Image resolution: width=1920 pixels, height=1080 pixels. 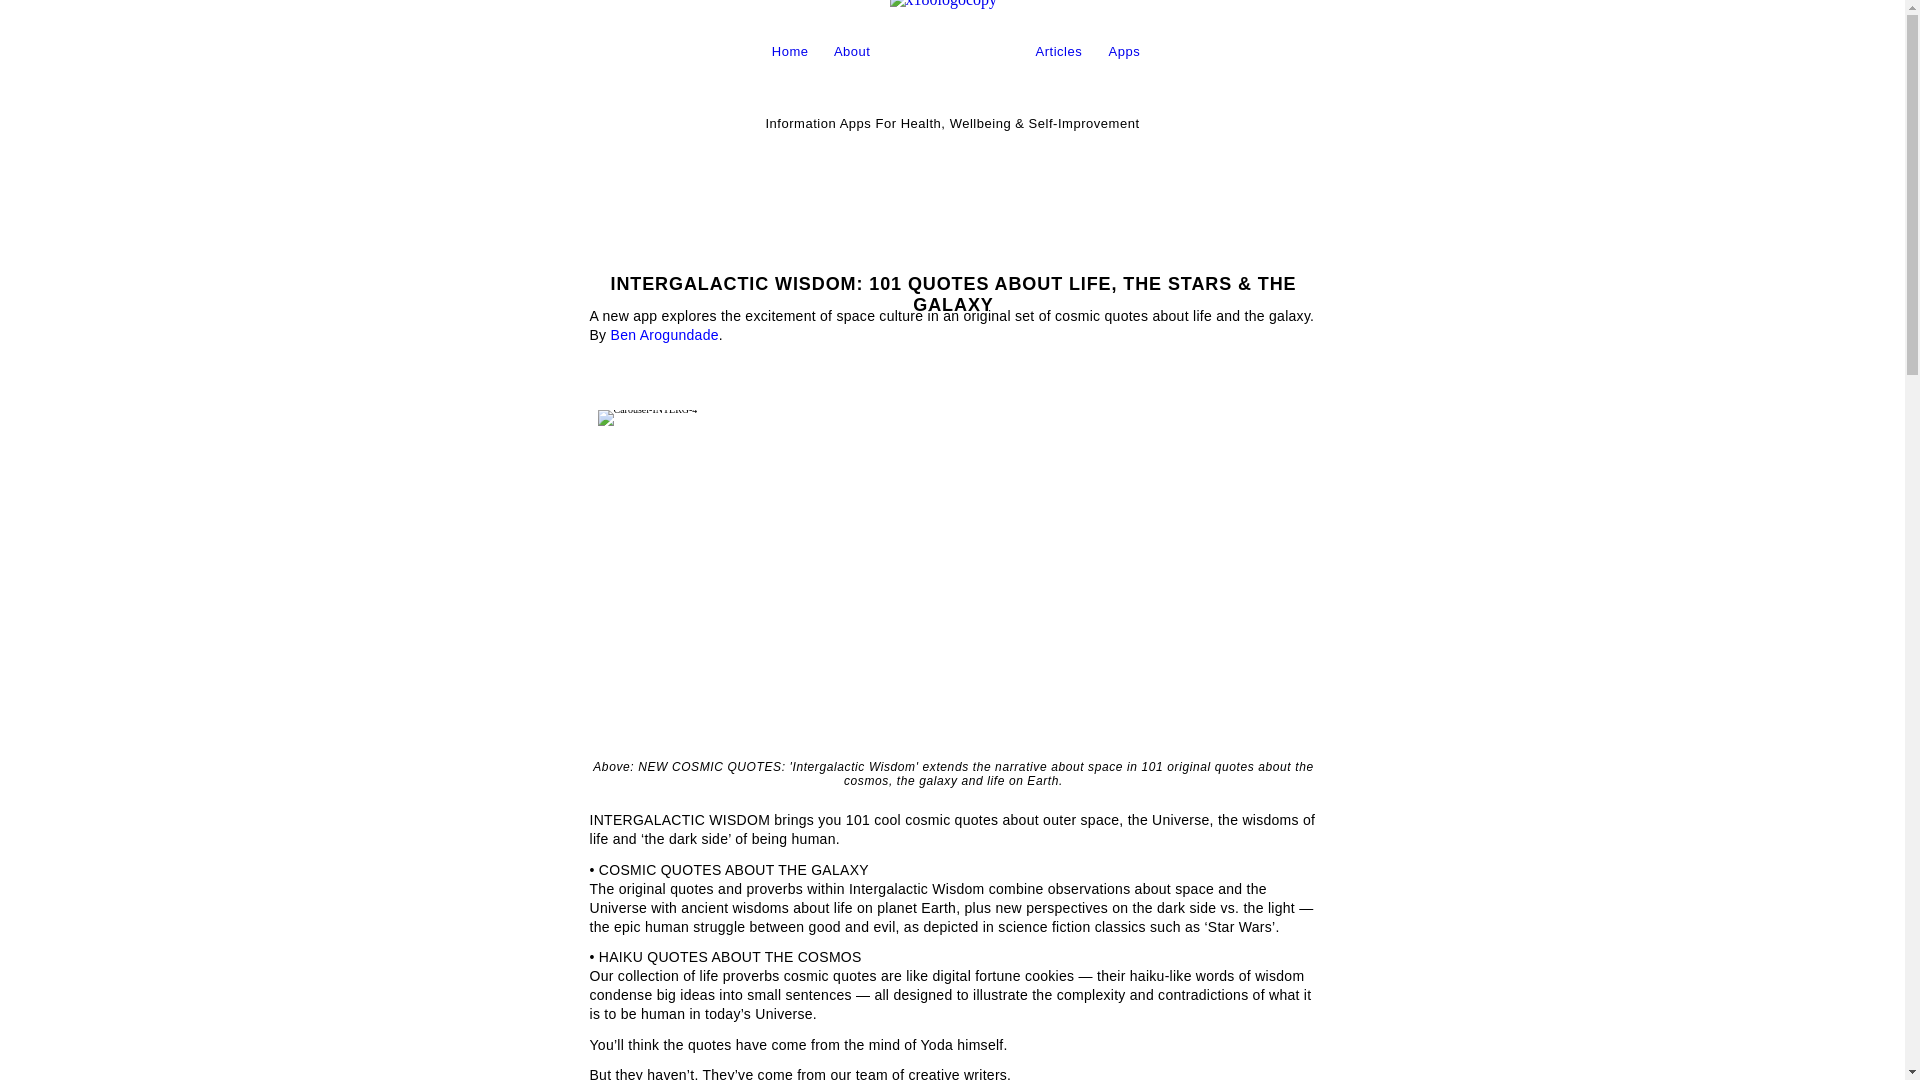 What do you see at coordinates (1060, 52) in the screenshot?
I see `Articles` at bounding box center [1060, 52].